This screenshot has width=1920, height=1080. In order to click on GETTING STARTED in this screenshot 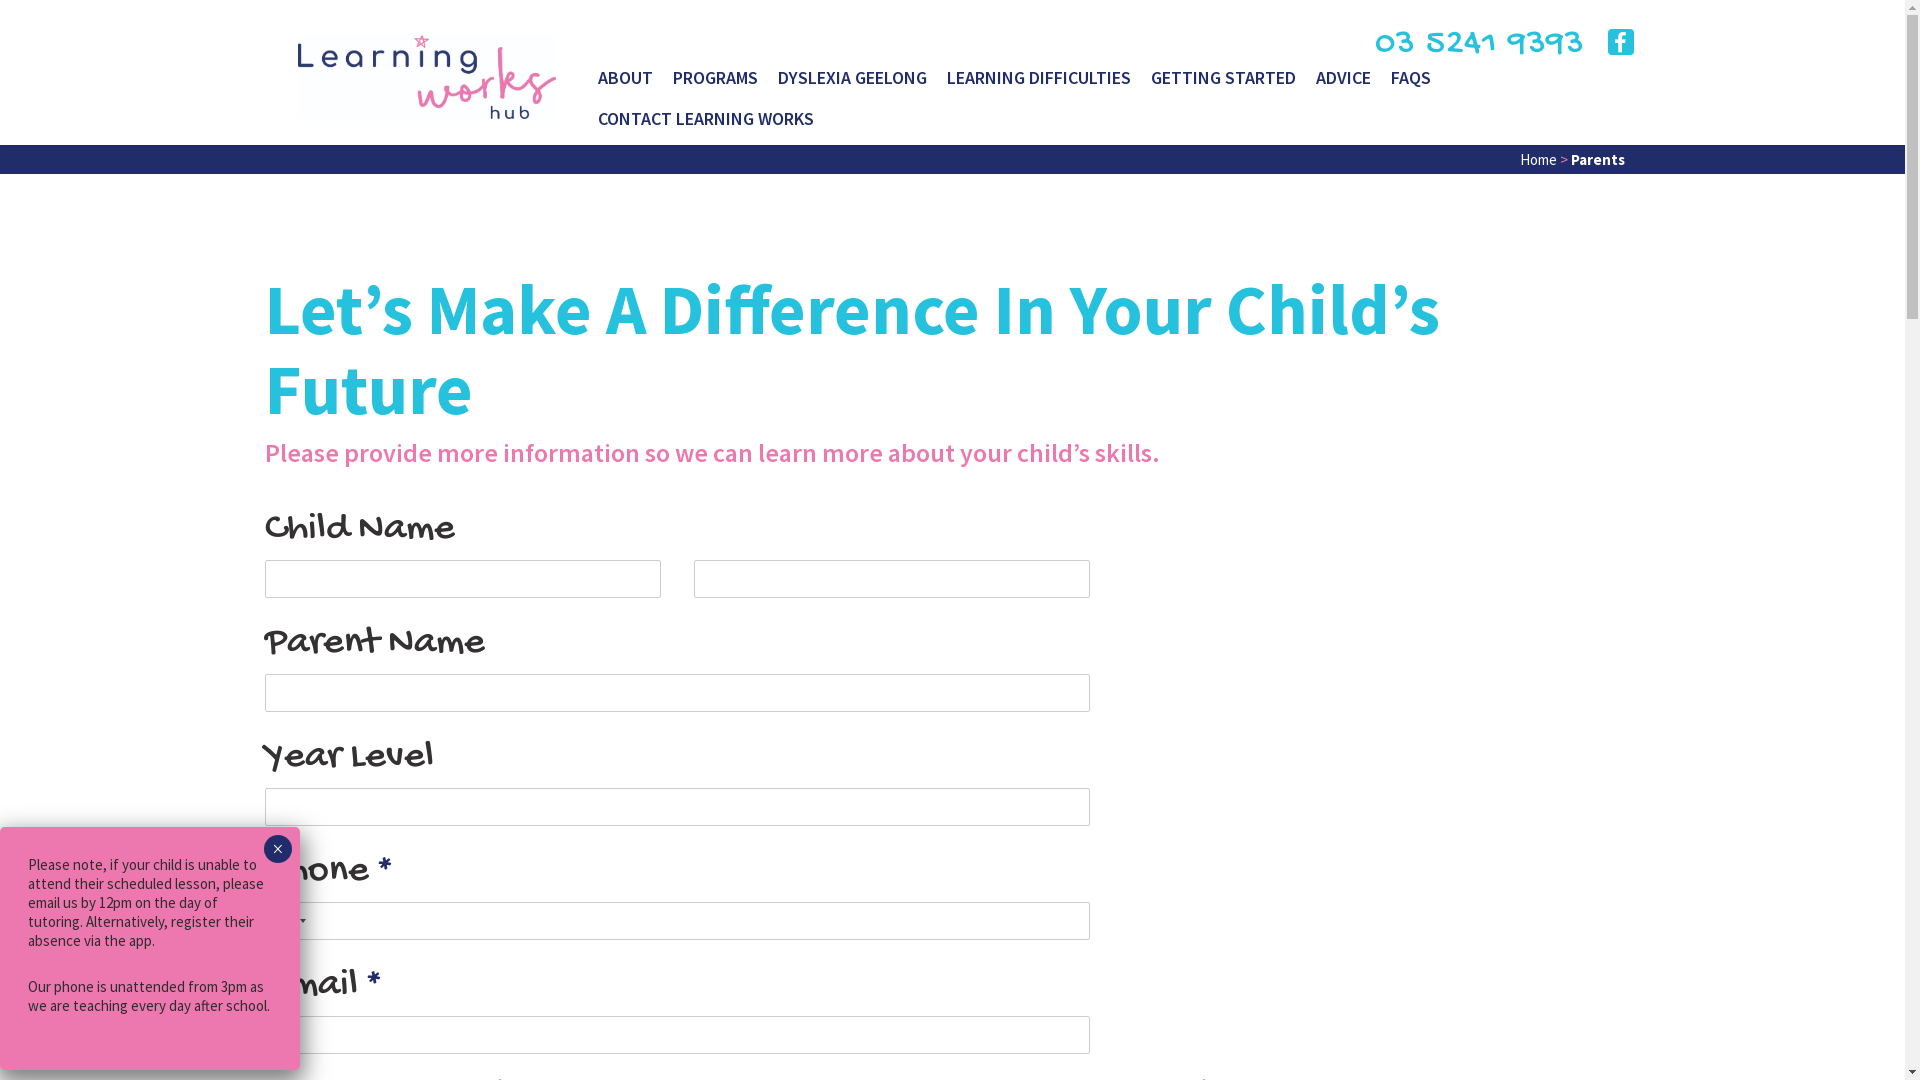, I will do `click(1224, 84)`.